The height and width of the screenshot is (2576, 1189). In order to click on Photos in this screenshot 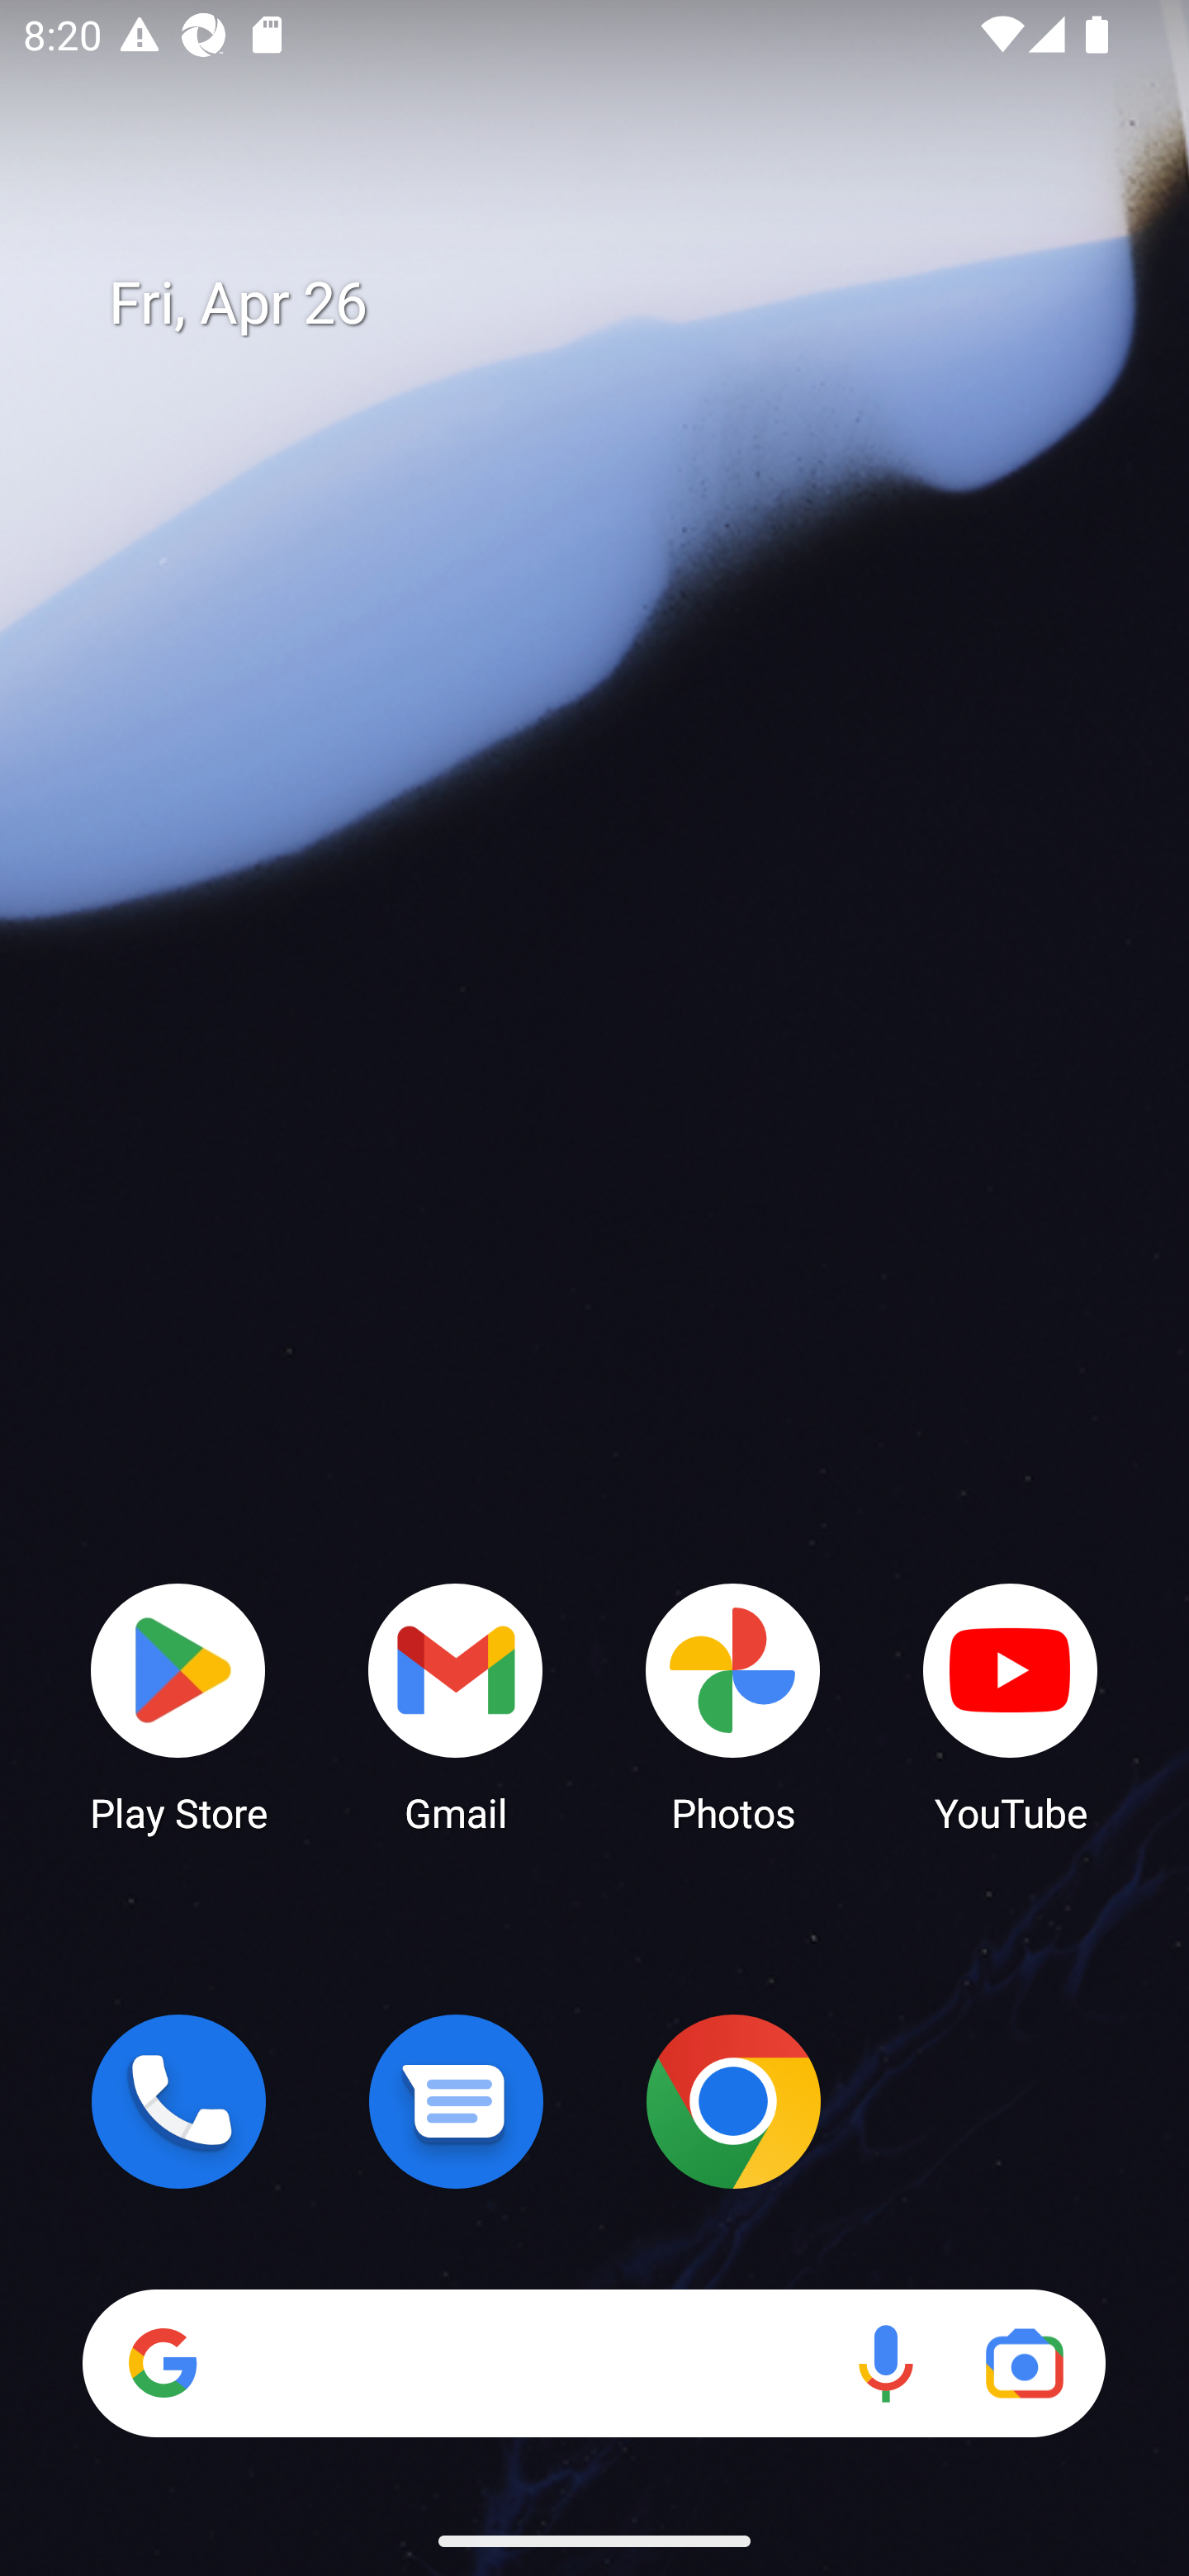, I will do `click(733, 1706)`.